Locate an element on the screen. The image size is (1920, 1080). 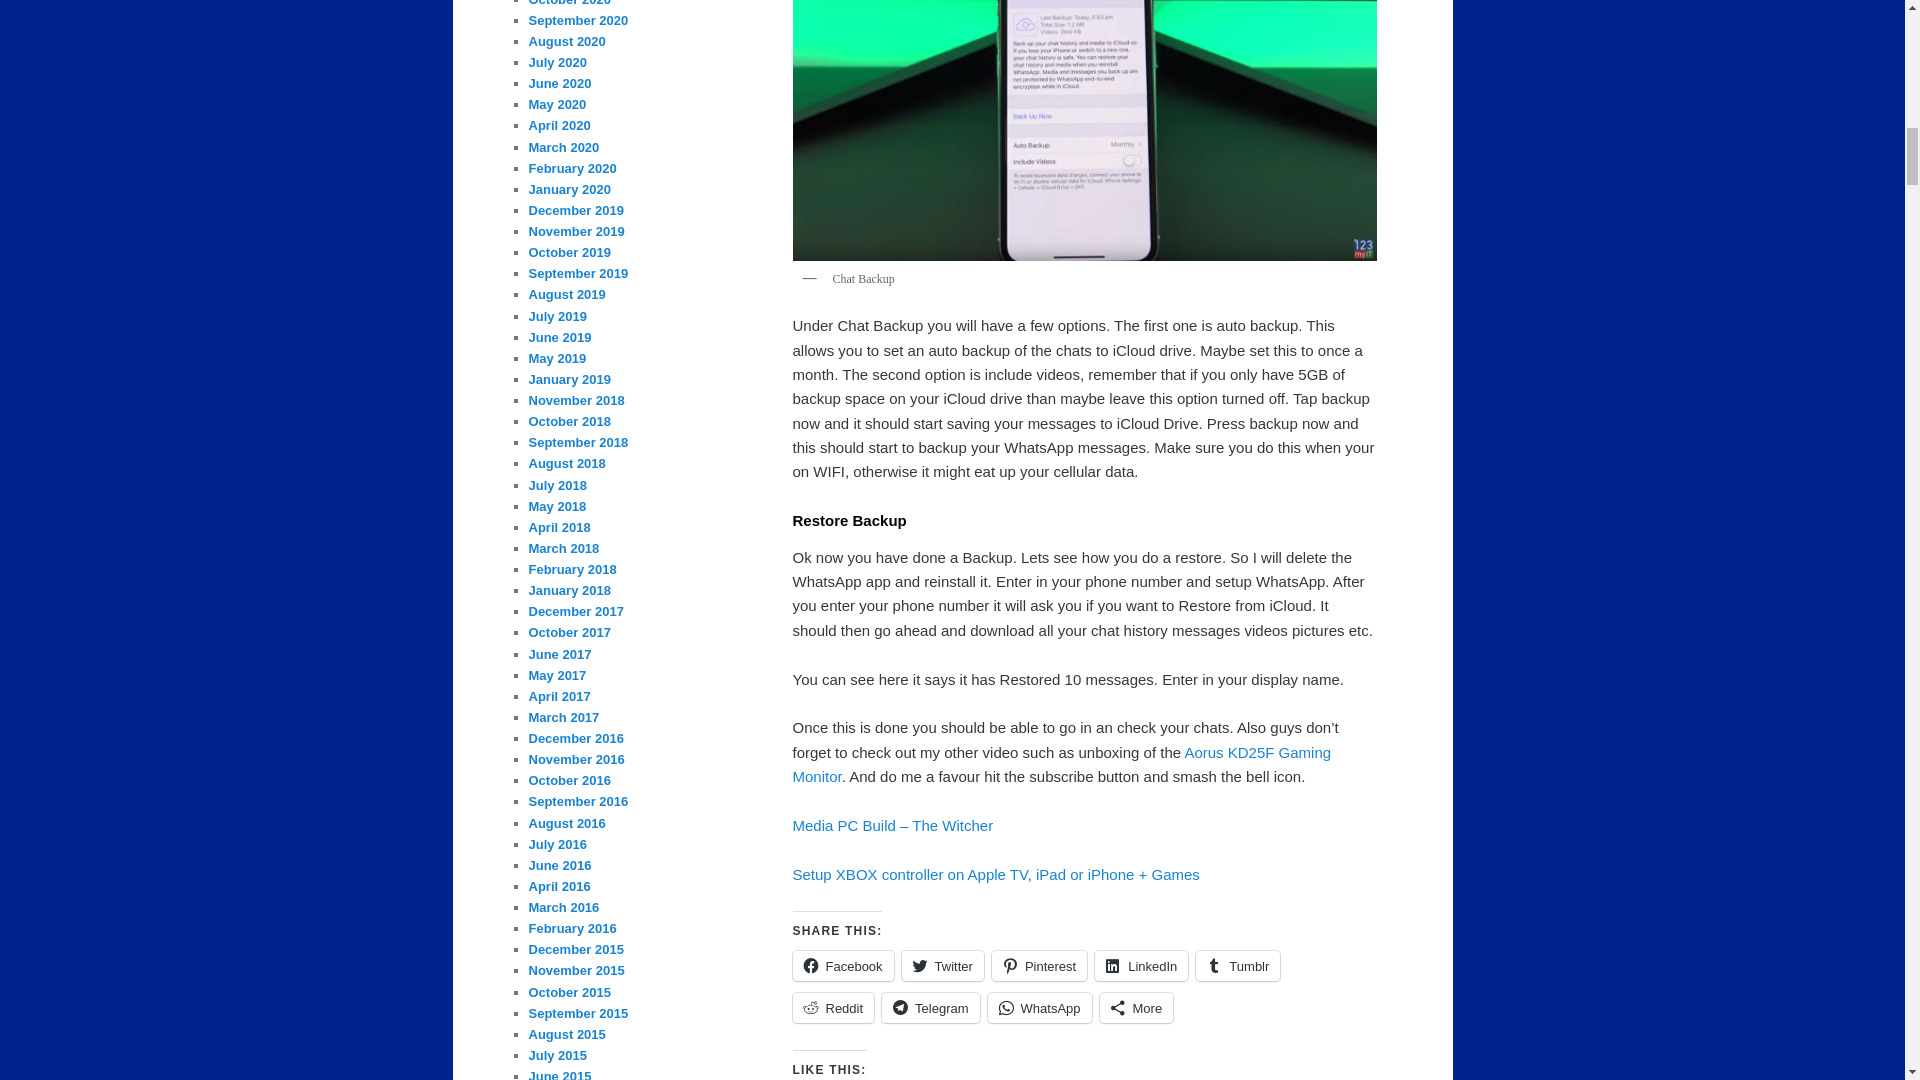
Click to share on Telegram is located at coordinates (930, 1007).